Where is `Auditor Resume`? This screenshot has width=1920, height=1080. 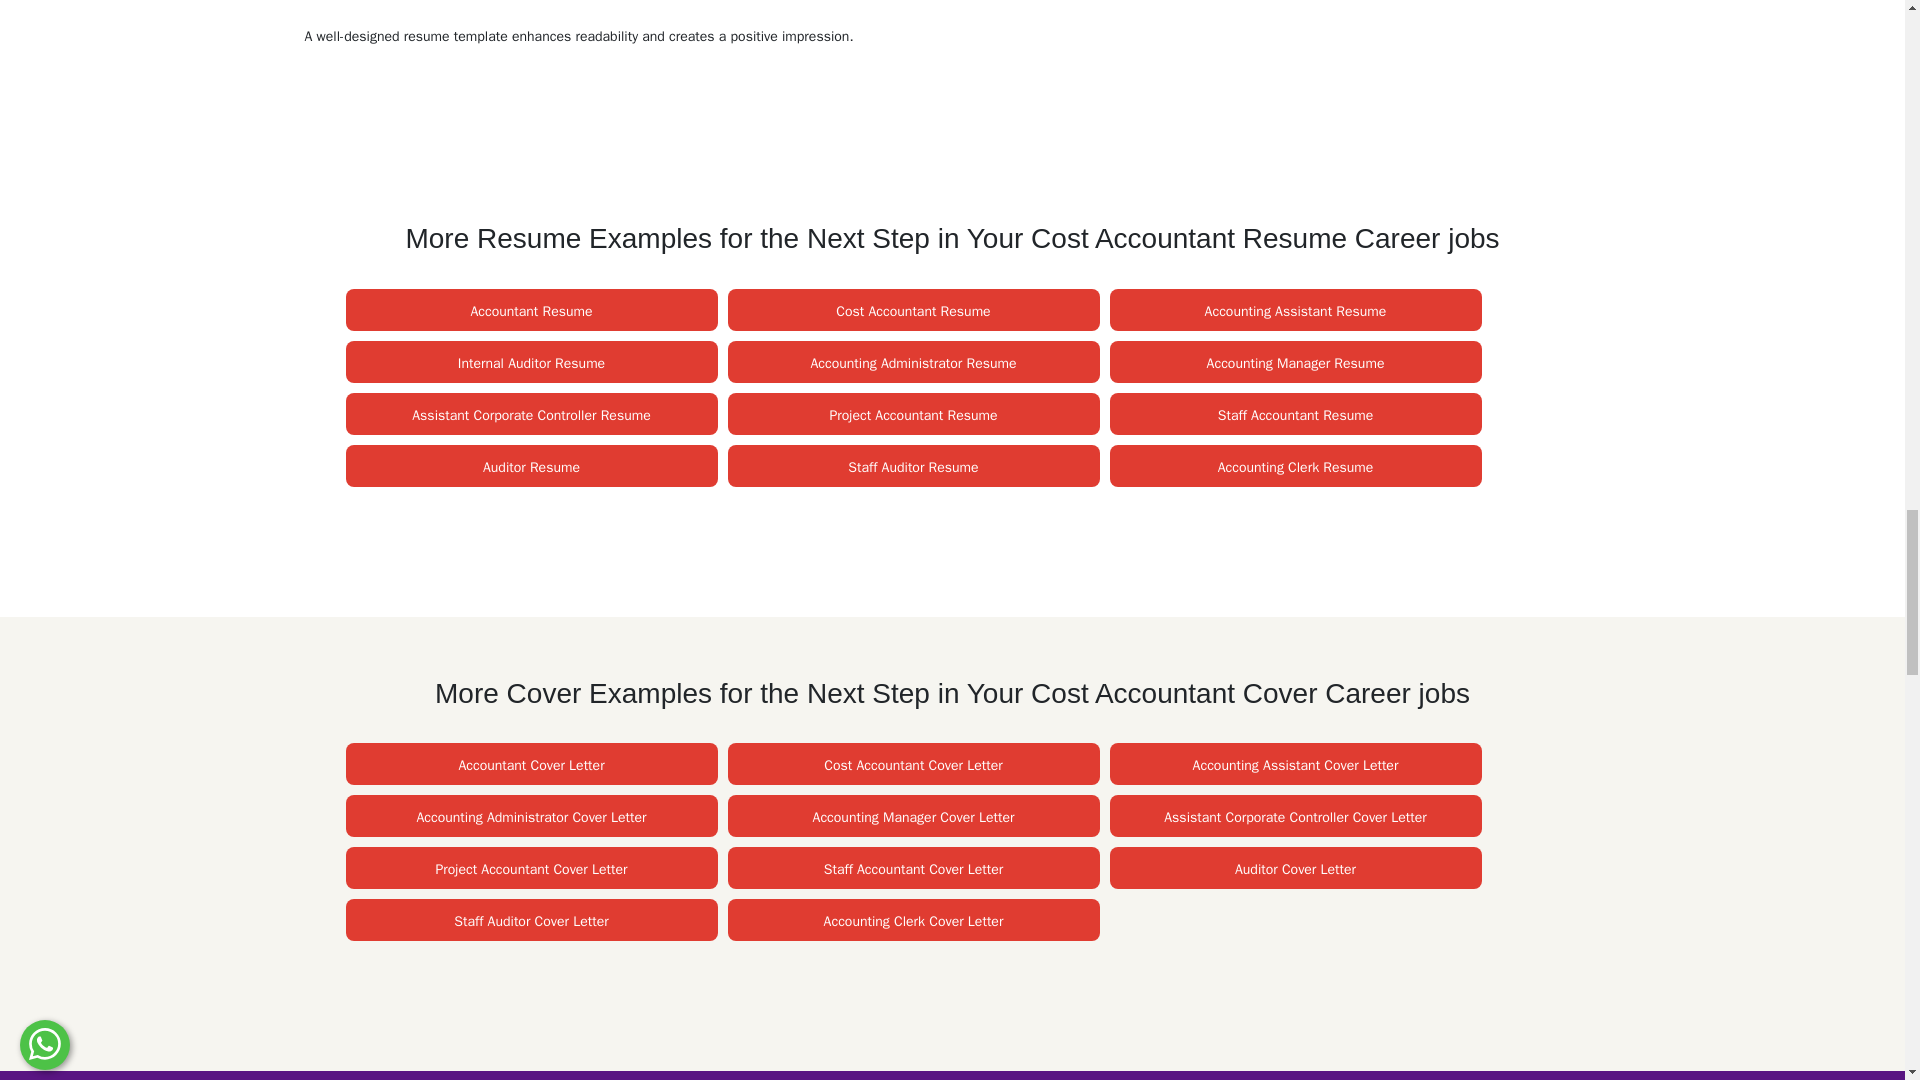
Auditor Resume is located at coordinates (531, 468).